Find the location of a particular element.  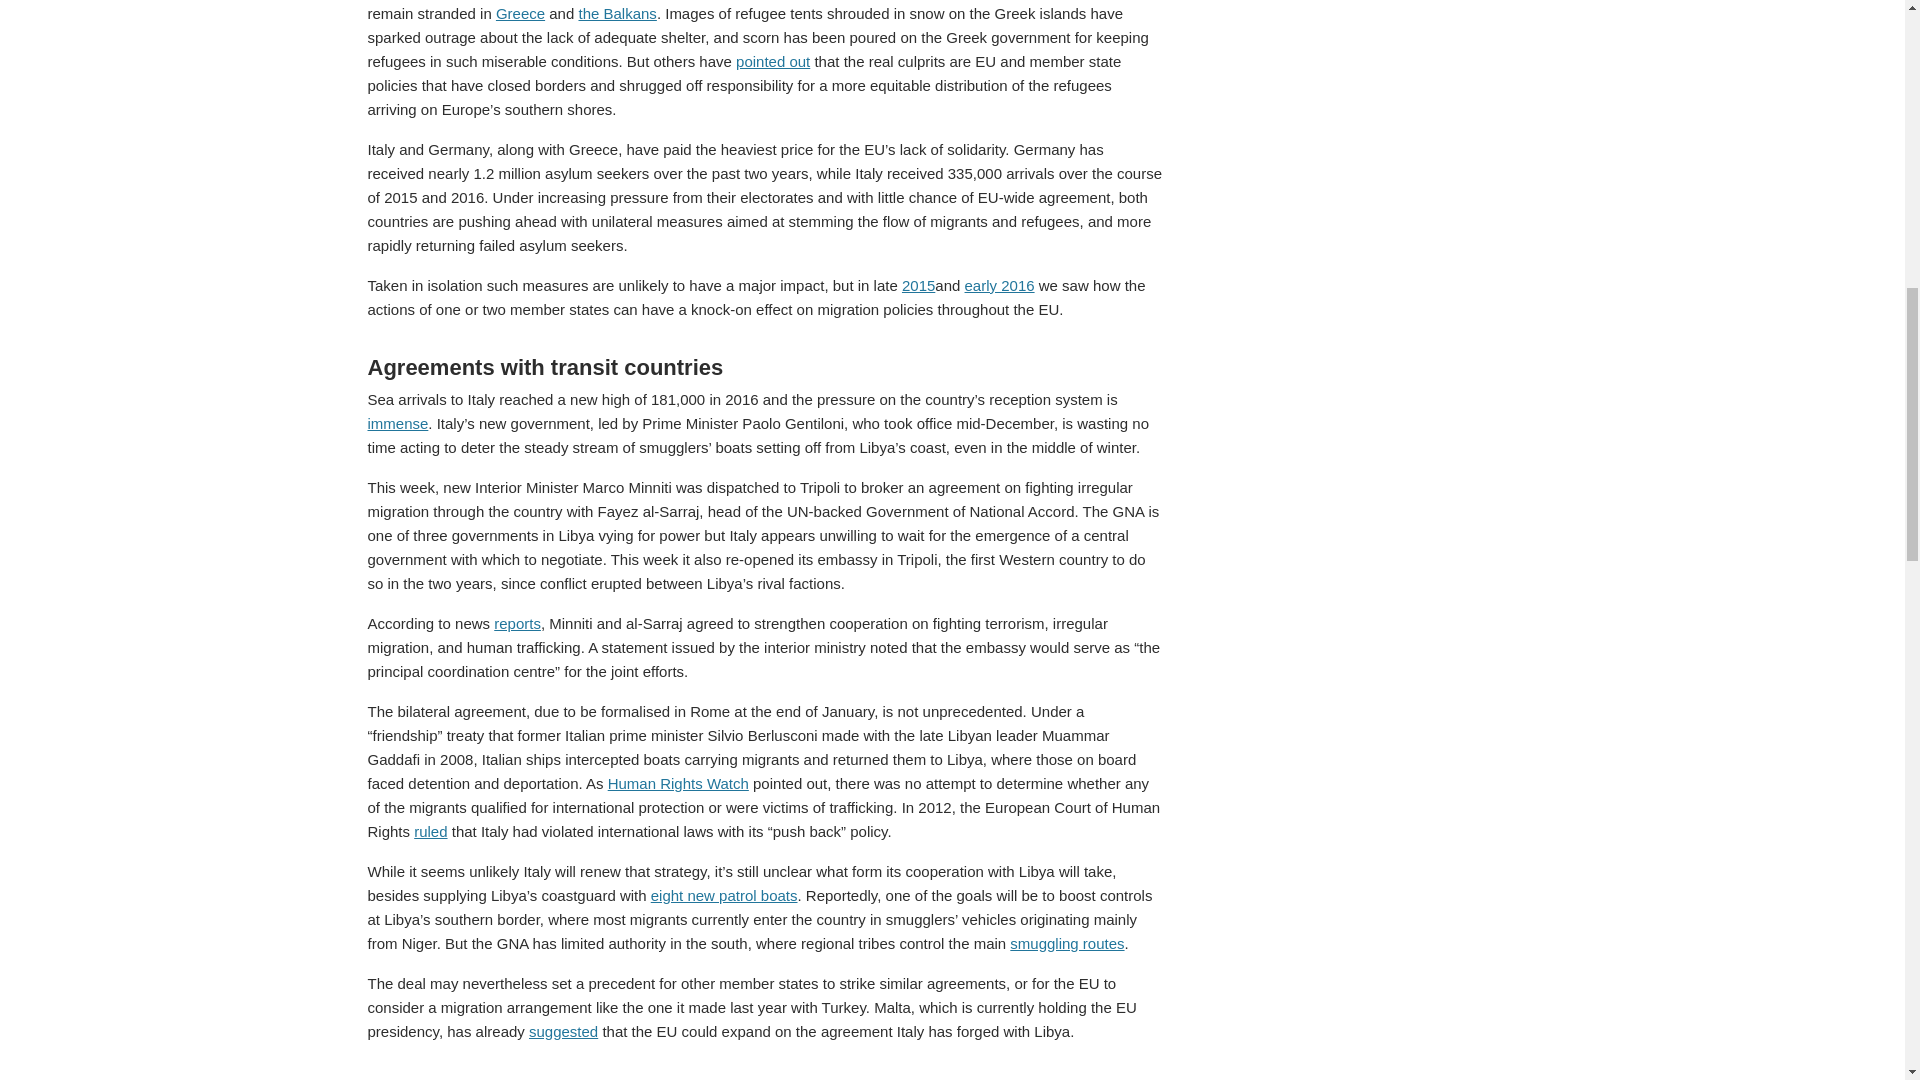

Human Rights Watch is located at coordinates (678, 783).